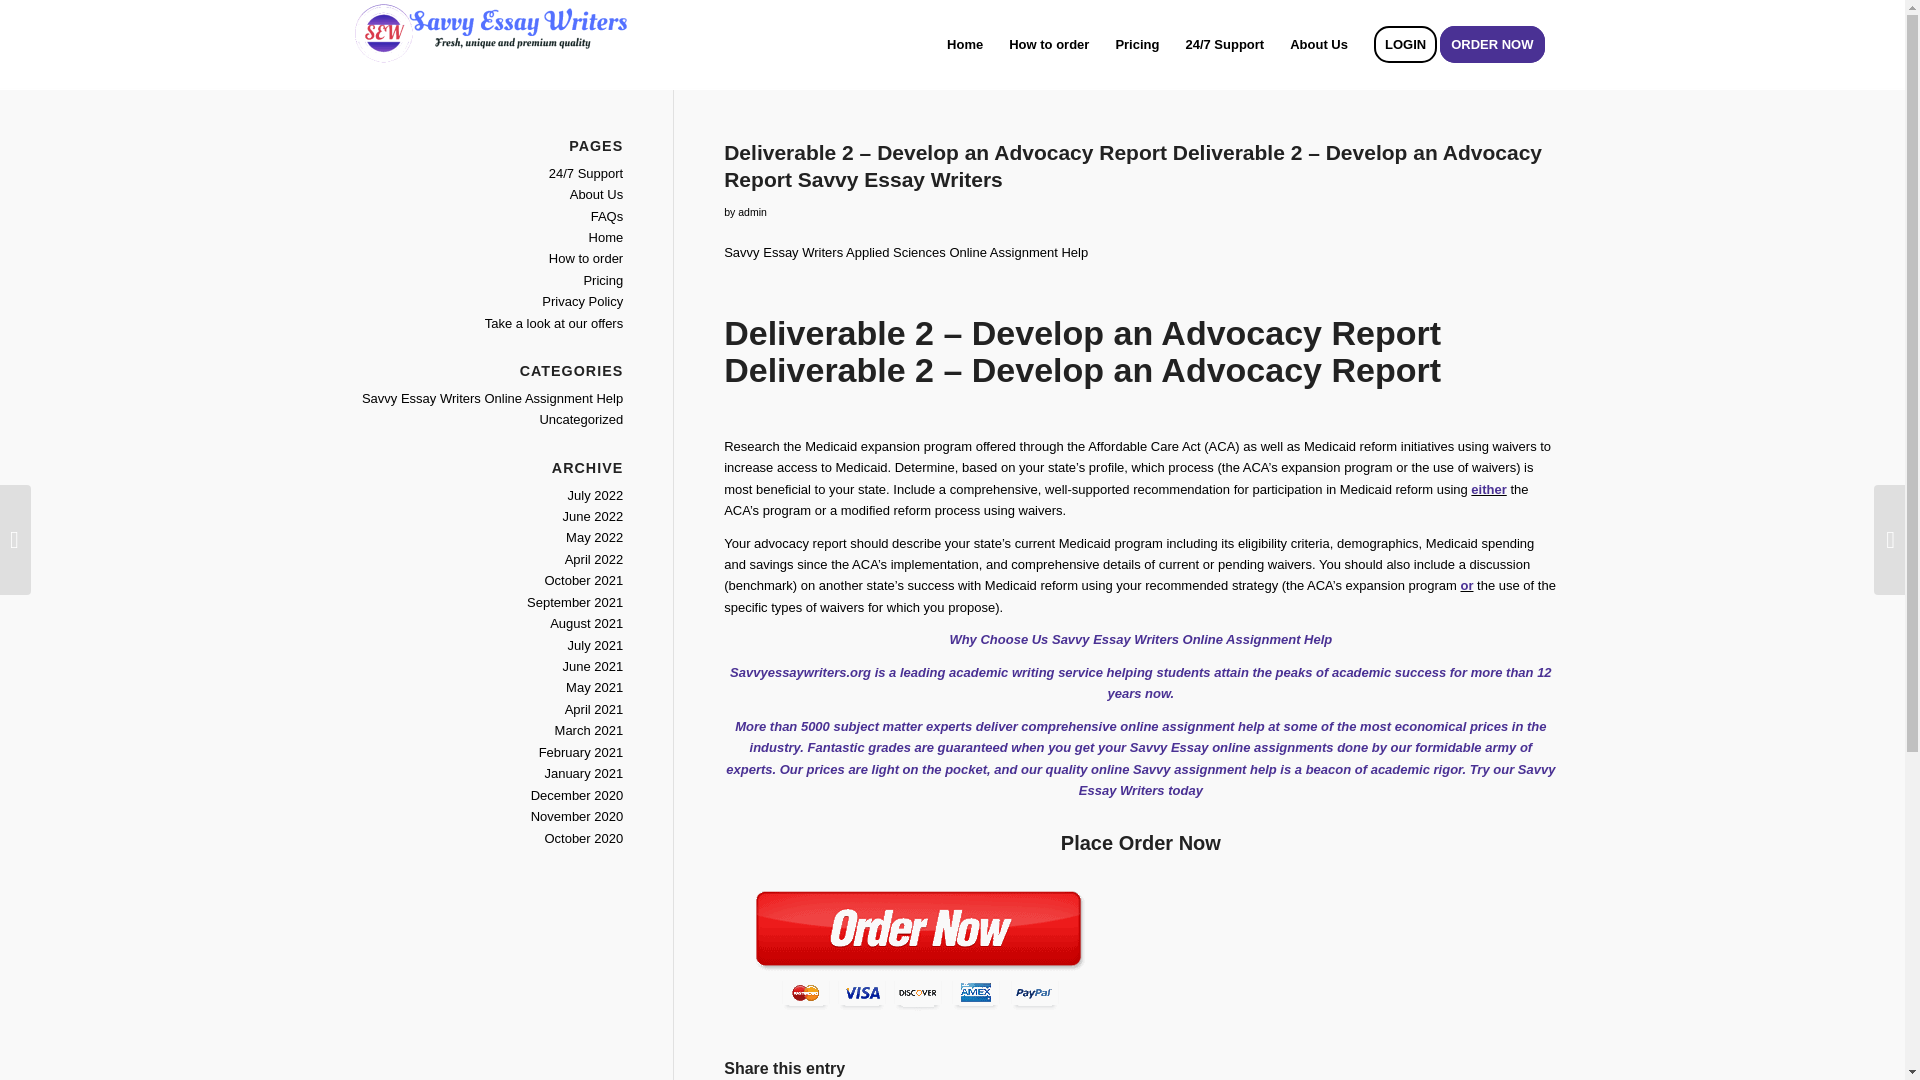 This screenshot has width=1920, height=1080. I want to click on May 2022, so click(594, 538).